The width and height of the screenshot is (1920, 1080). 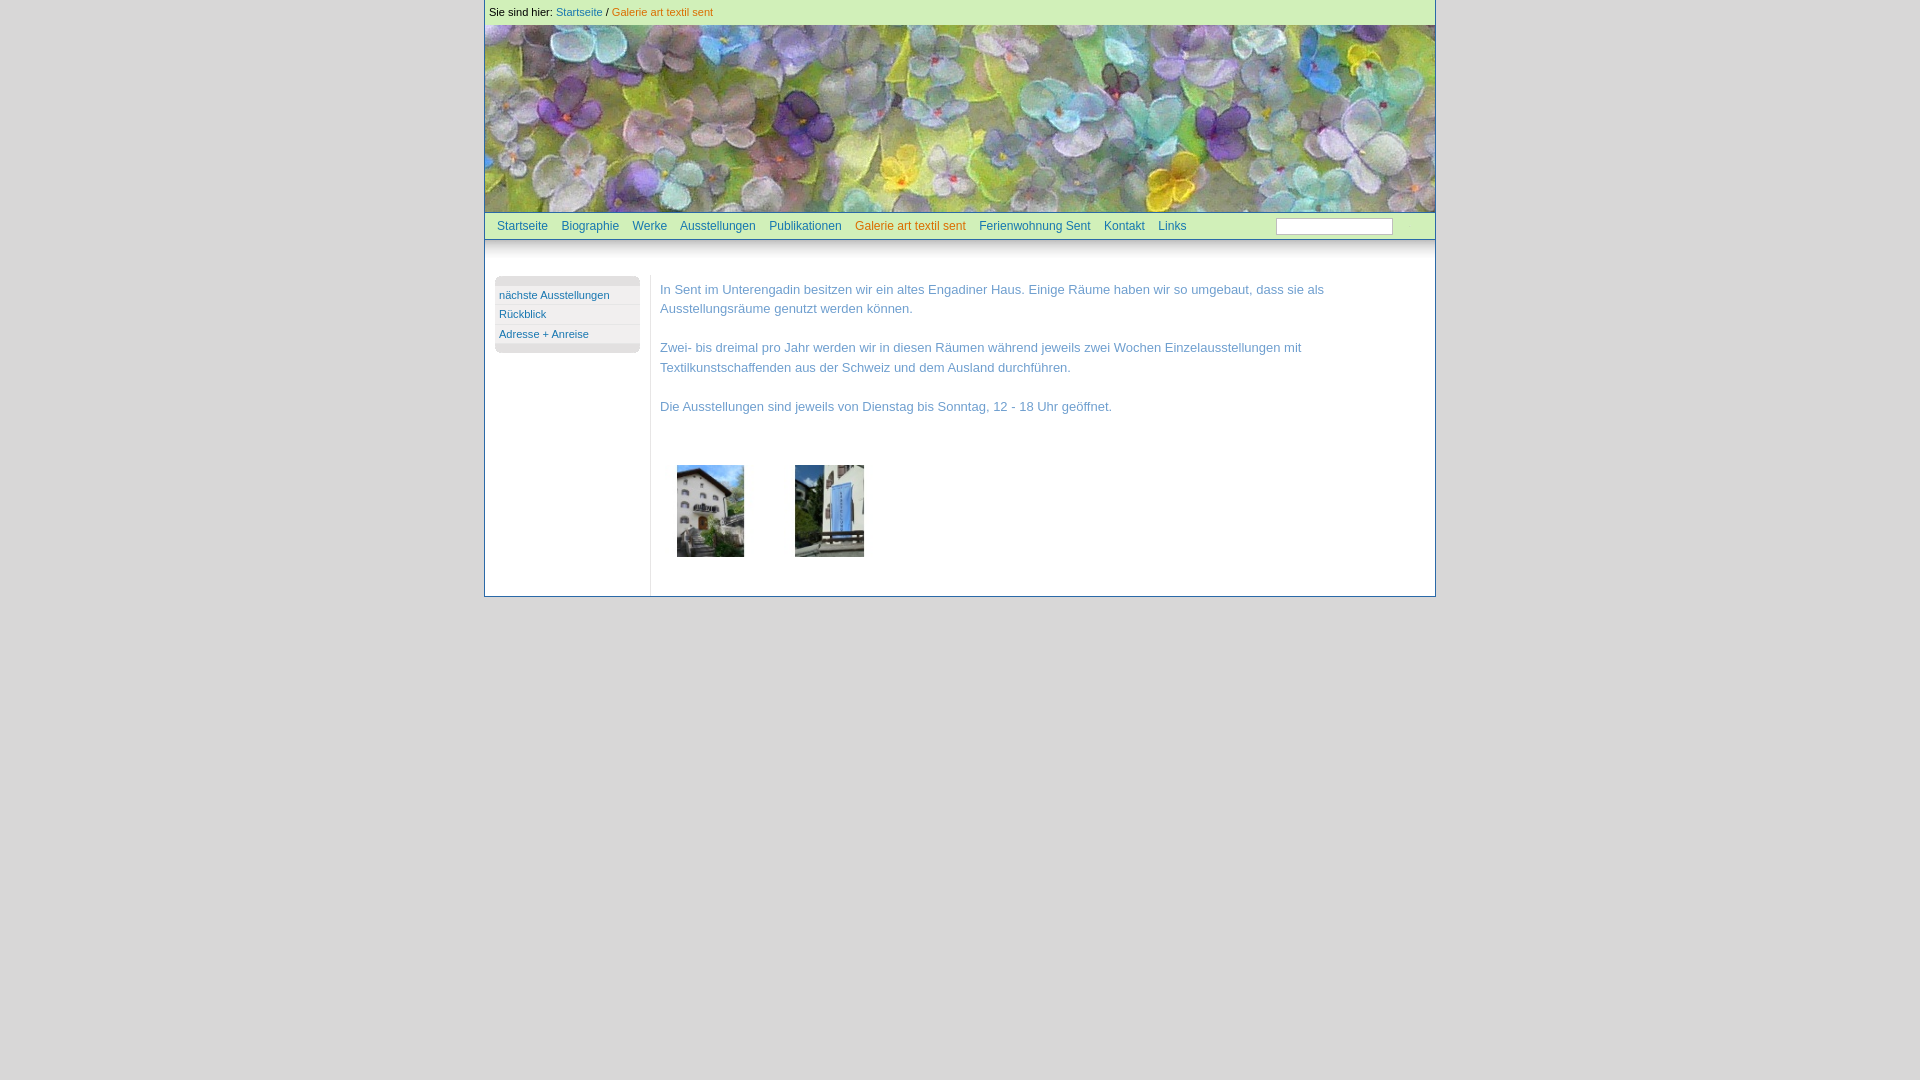 I want to click on Ausstellungen, so click(x=718, y=226).